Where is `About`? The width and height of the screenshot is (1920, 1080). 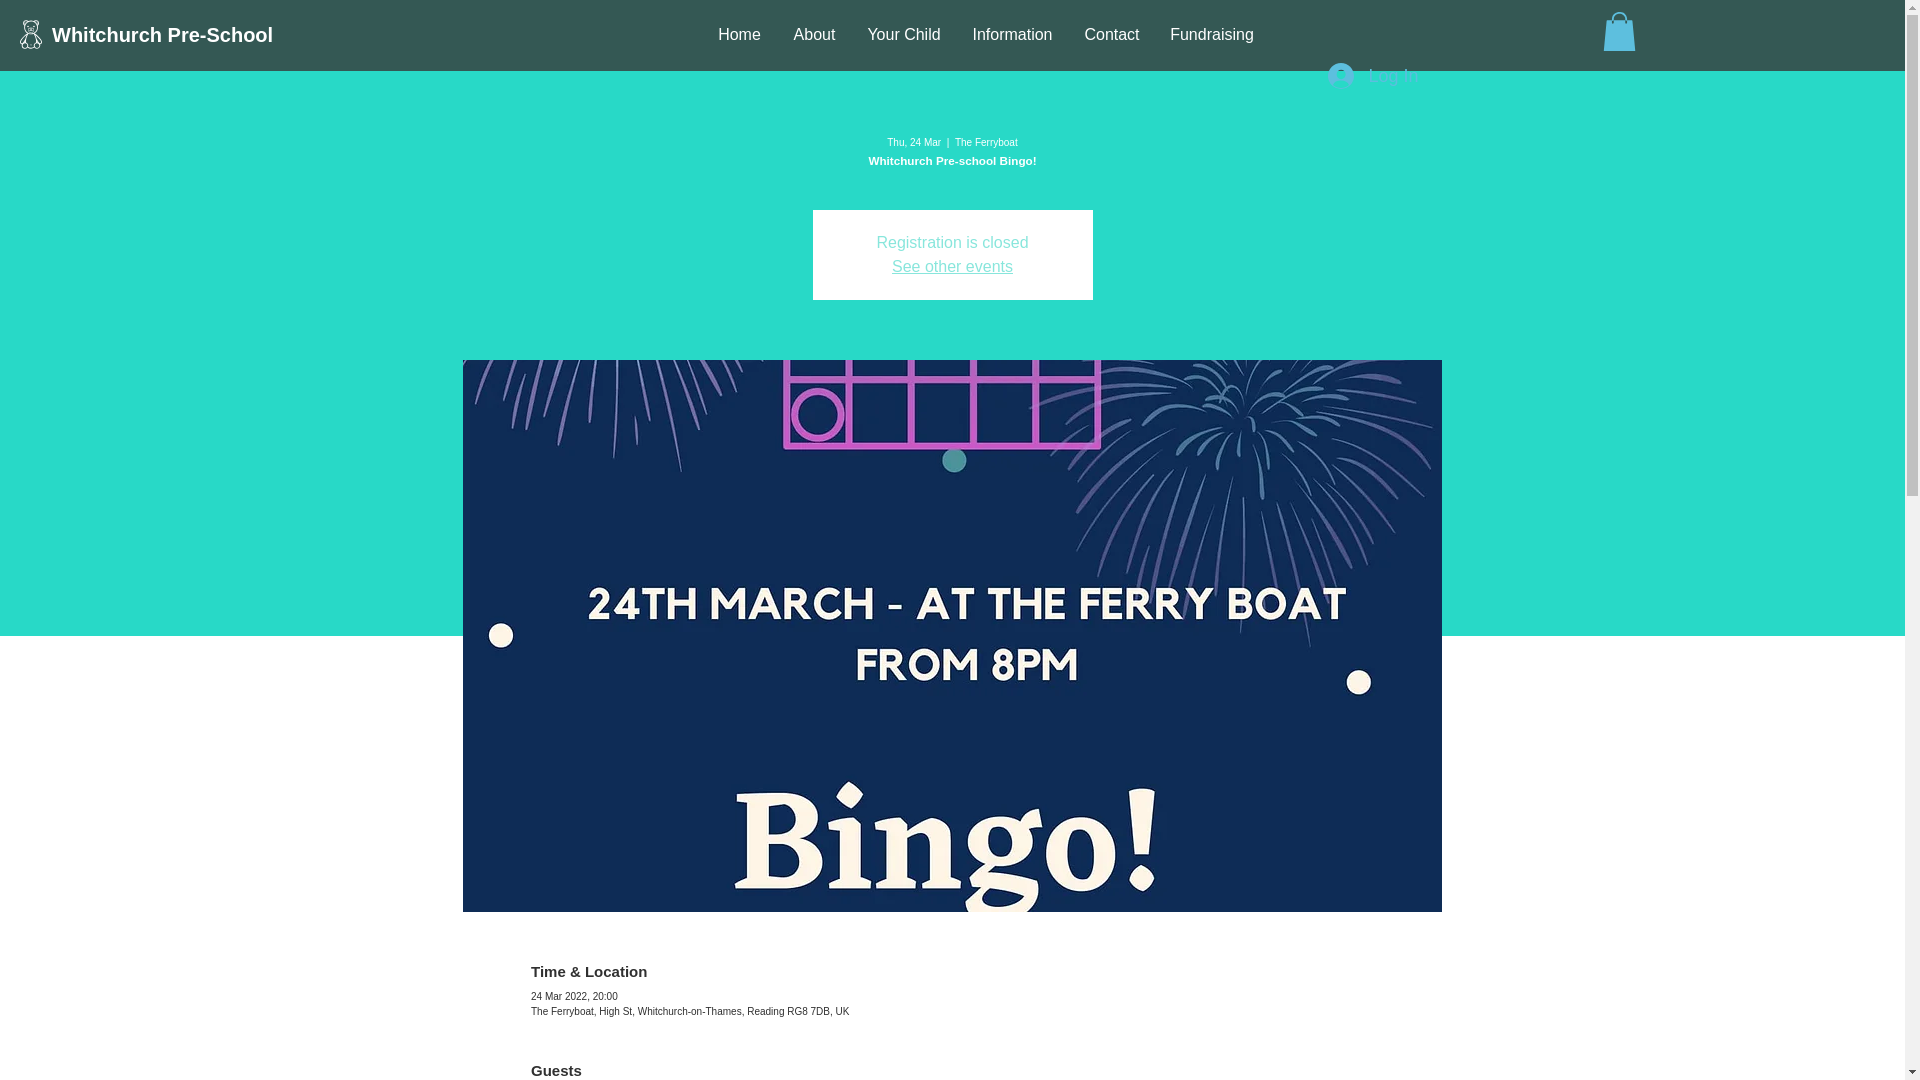
About is located at coordinates (814, 34).